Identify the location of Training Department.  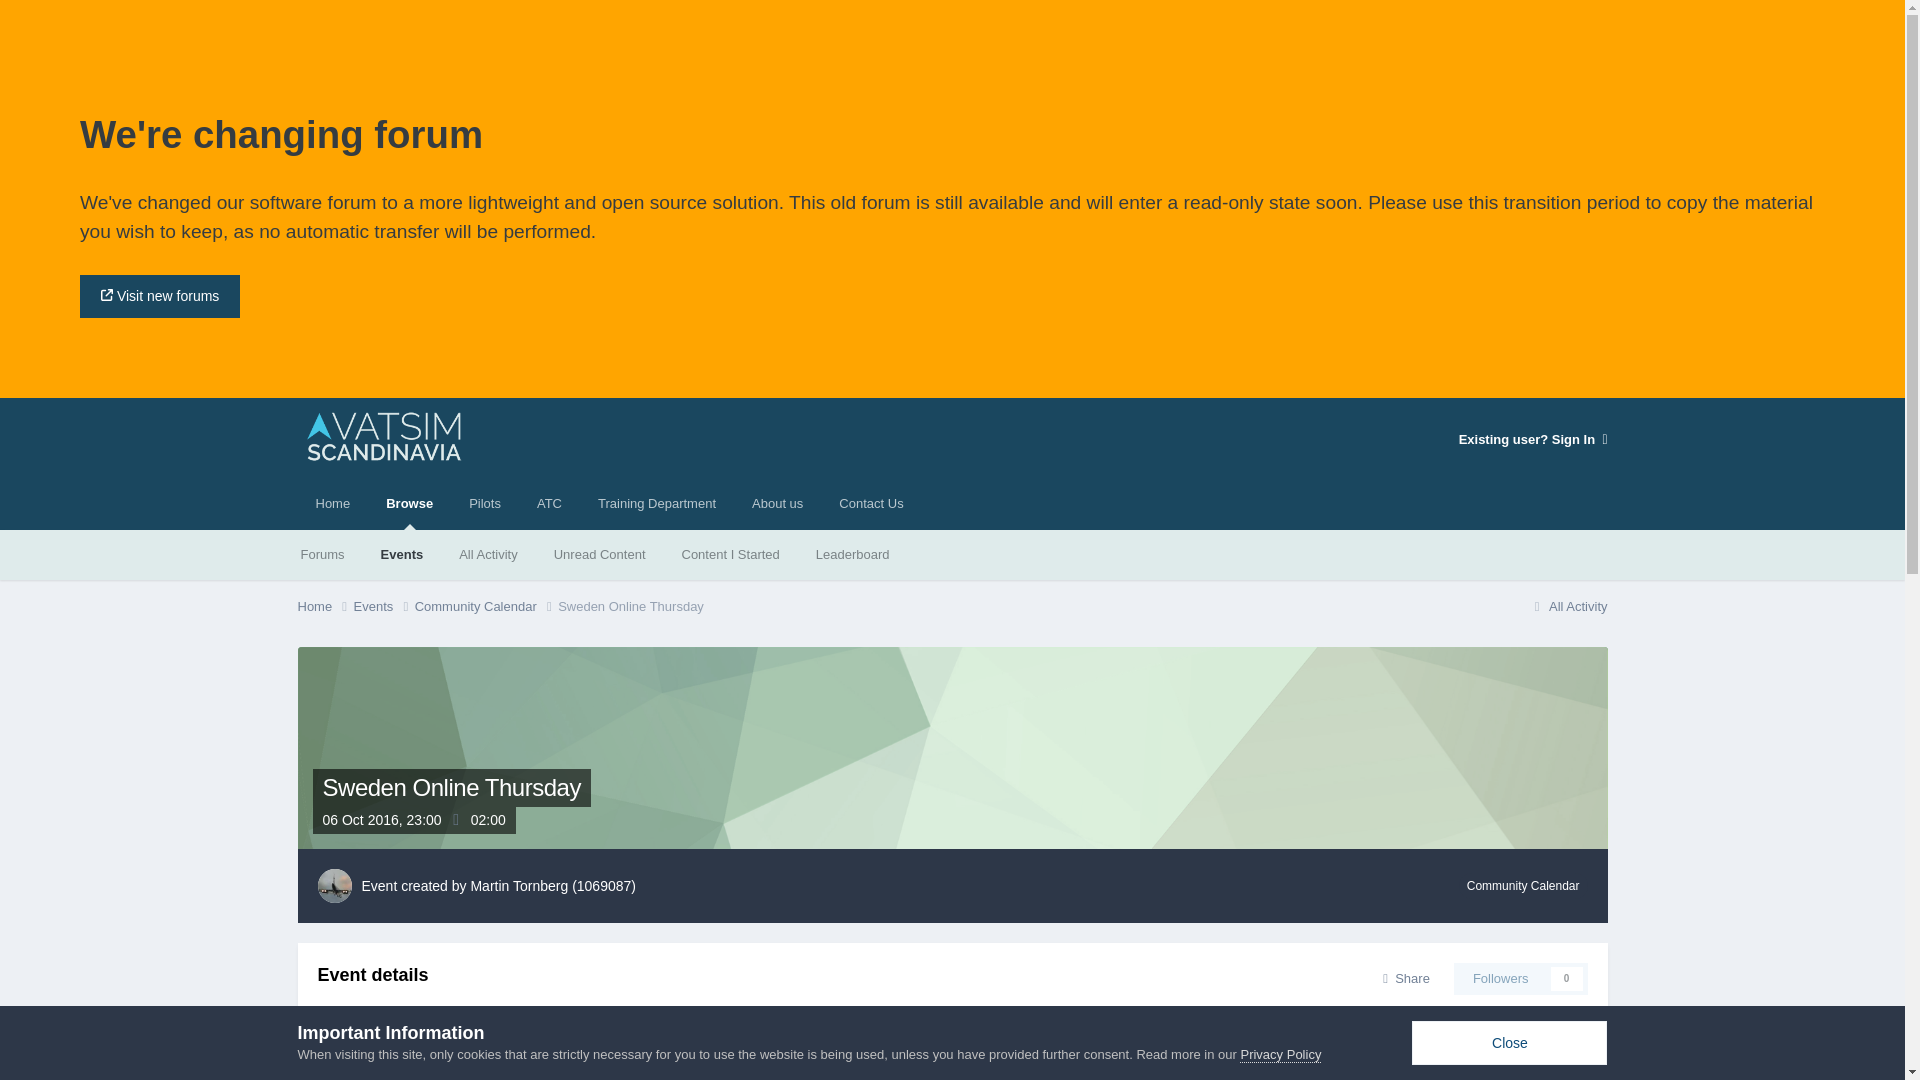
(656, 504).